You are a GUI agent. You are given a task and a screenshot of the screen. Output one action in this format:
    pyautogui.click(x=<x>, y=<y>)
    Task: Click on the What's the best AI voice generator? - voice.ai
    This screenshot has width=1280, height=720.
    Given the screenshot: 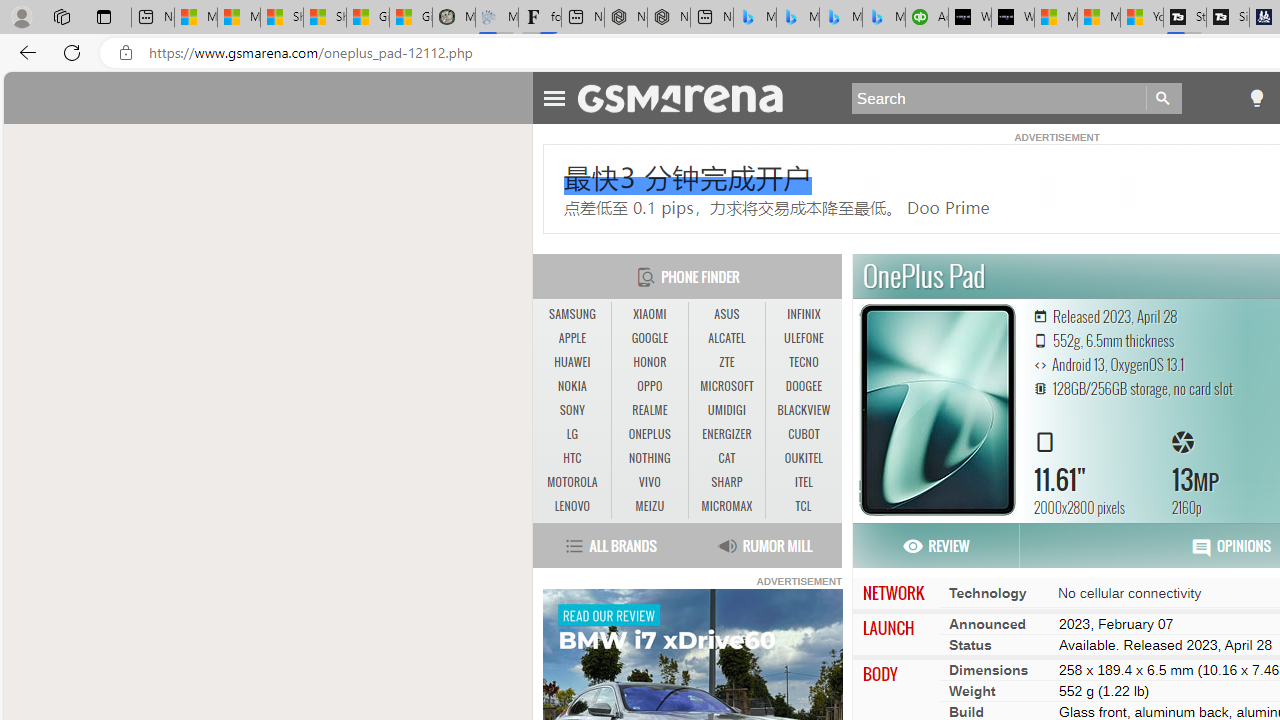 What is the action you would take?
    pyautogui.click(x=1013, y=18)
    